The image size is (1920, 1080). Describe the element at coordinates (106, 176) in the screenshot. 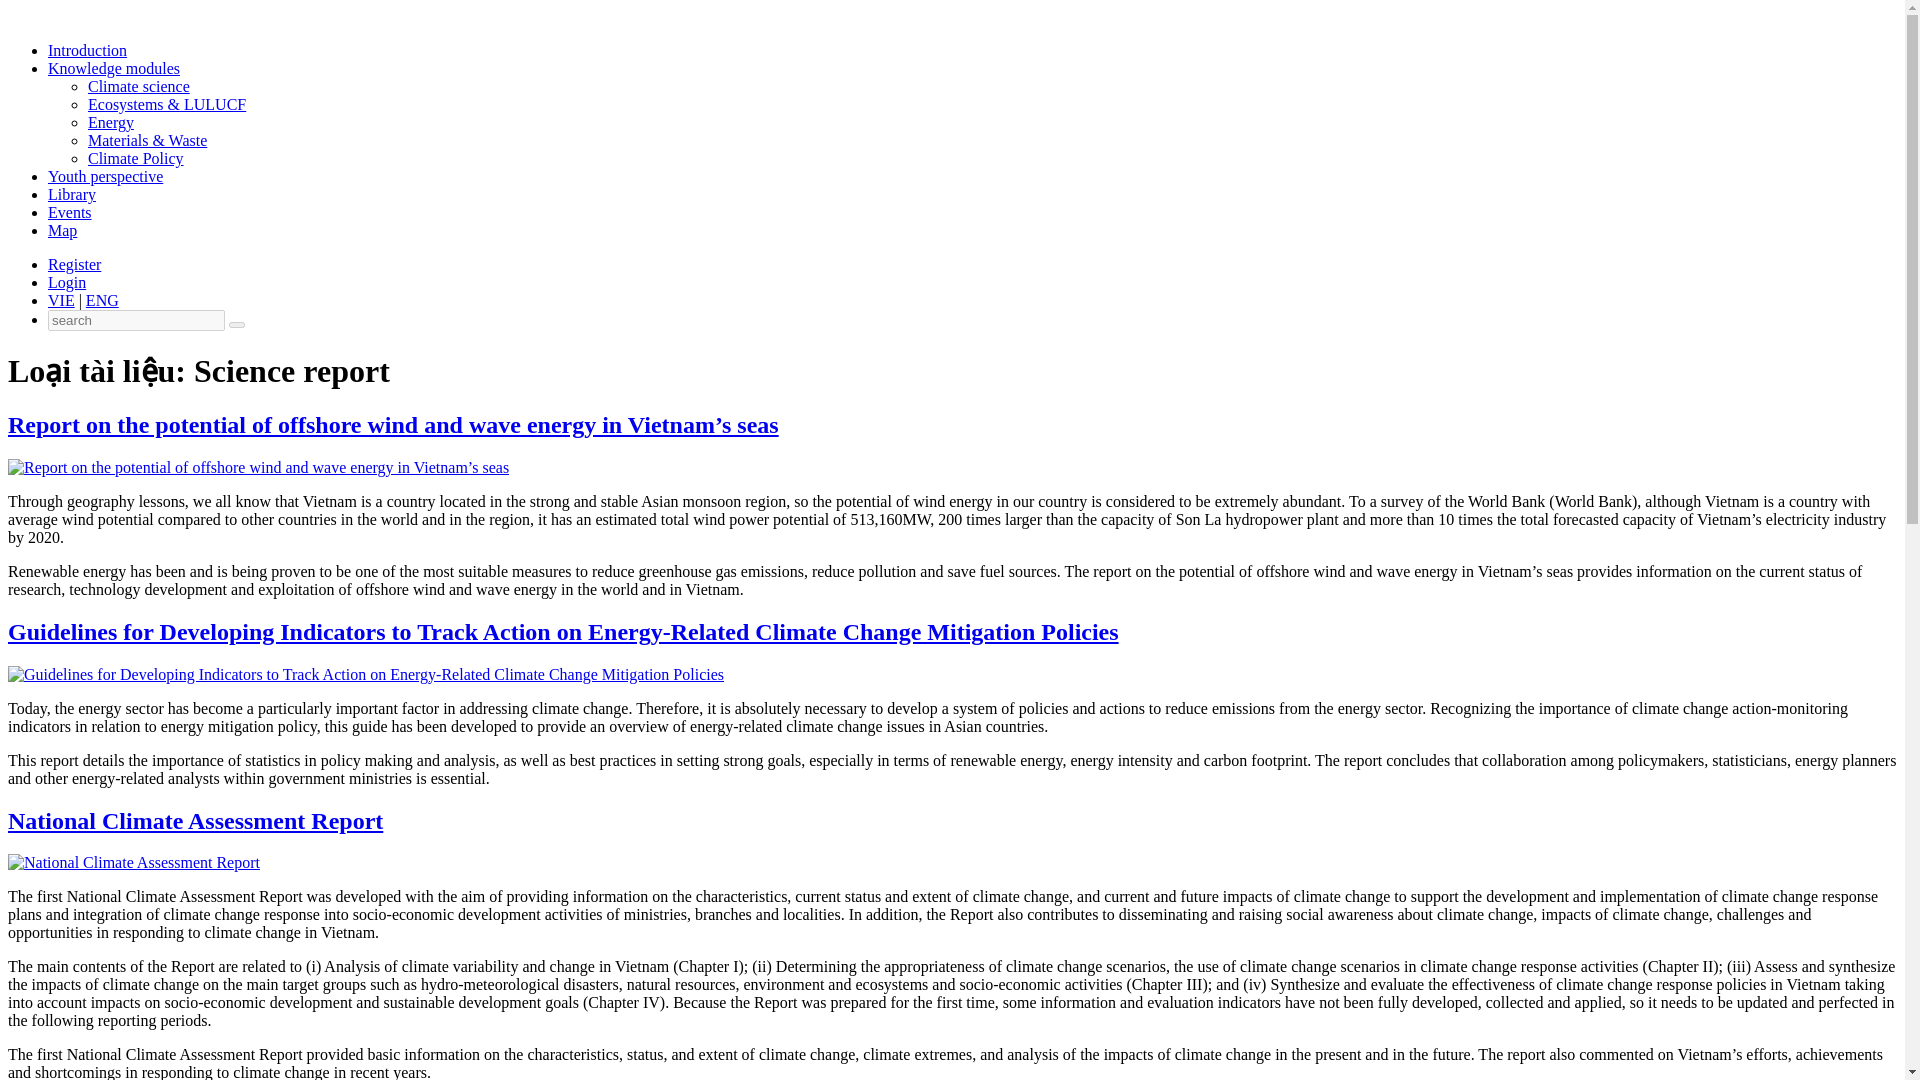

I see `Youth perspective` at that location.